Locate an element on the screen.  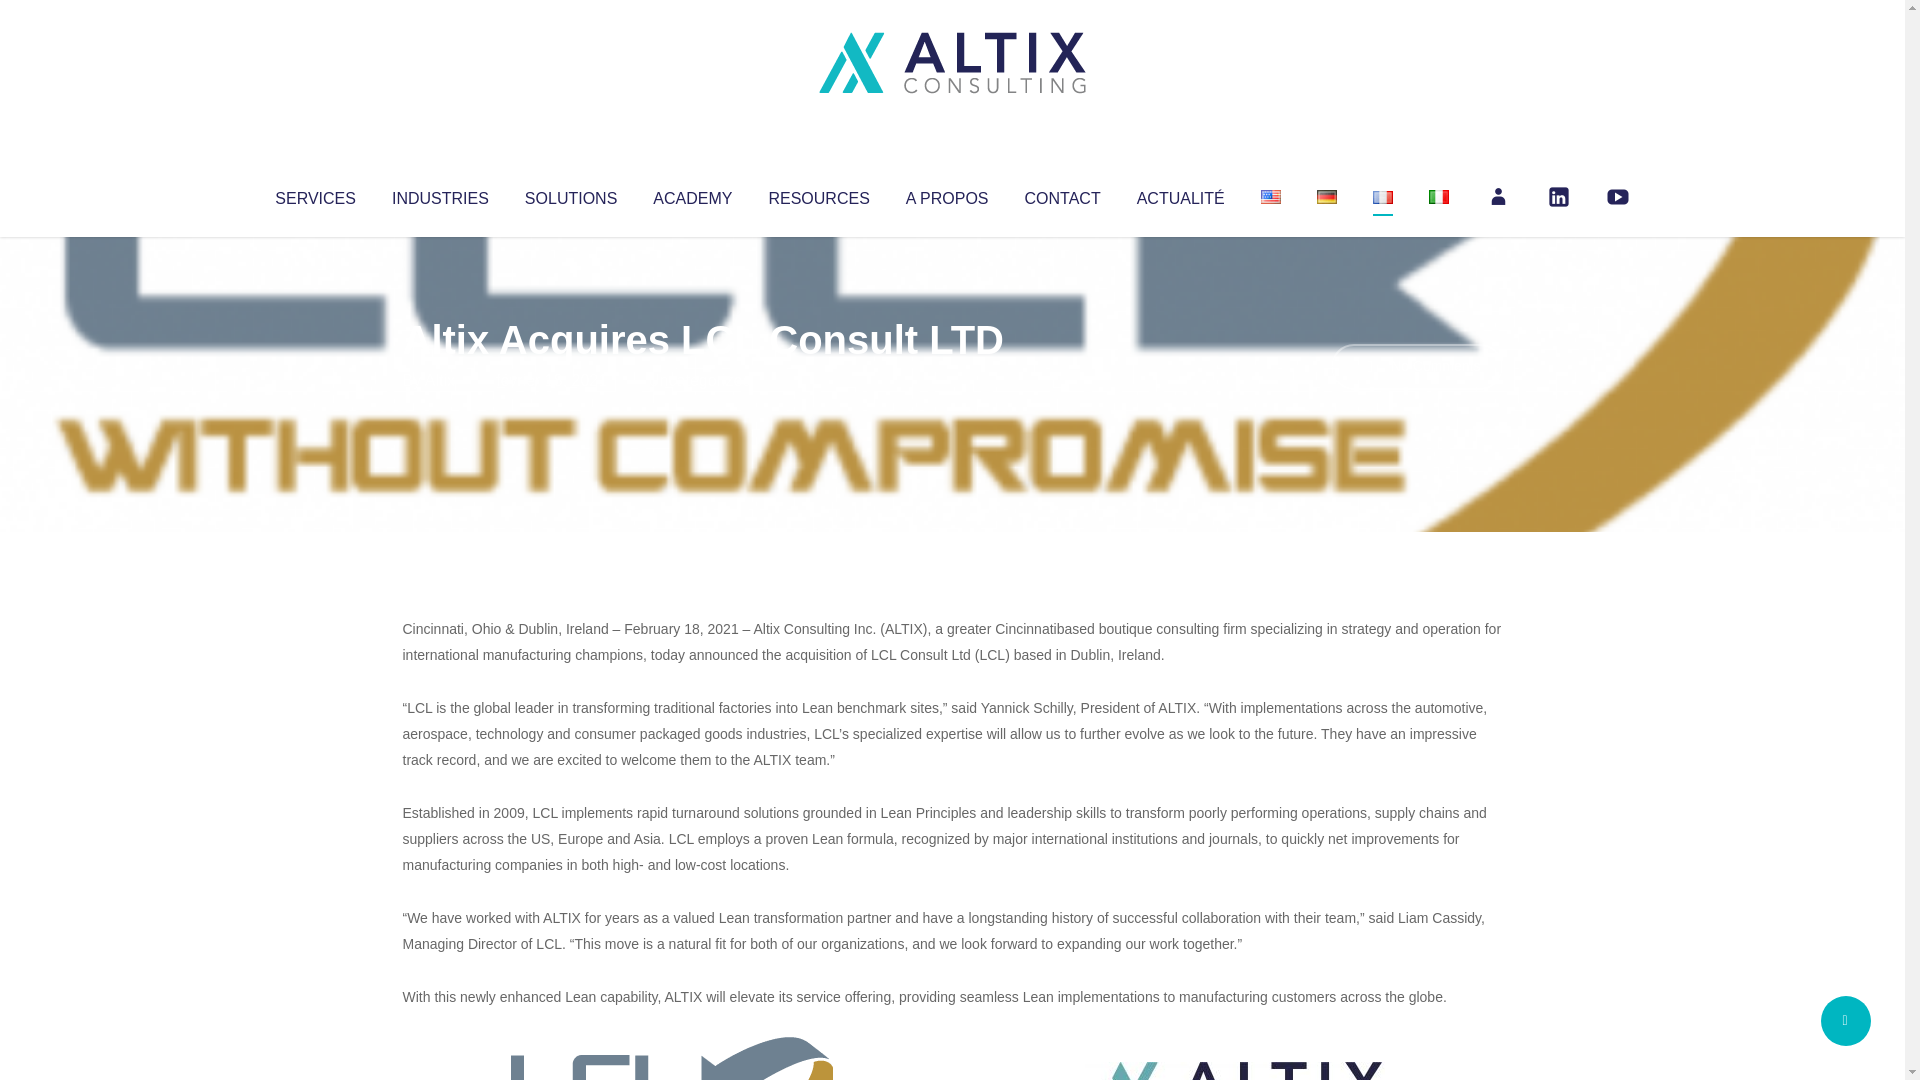
Articles par Altix is located at coordinates (440, 380).